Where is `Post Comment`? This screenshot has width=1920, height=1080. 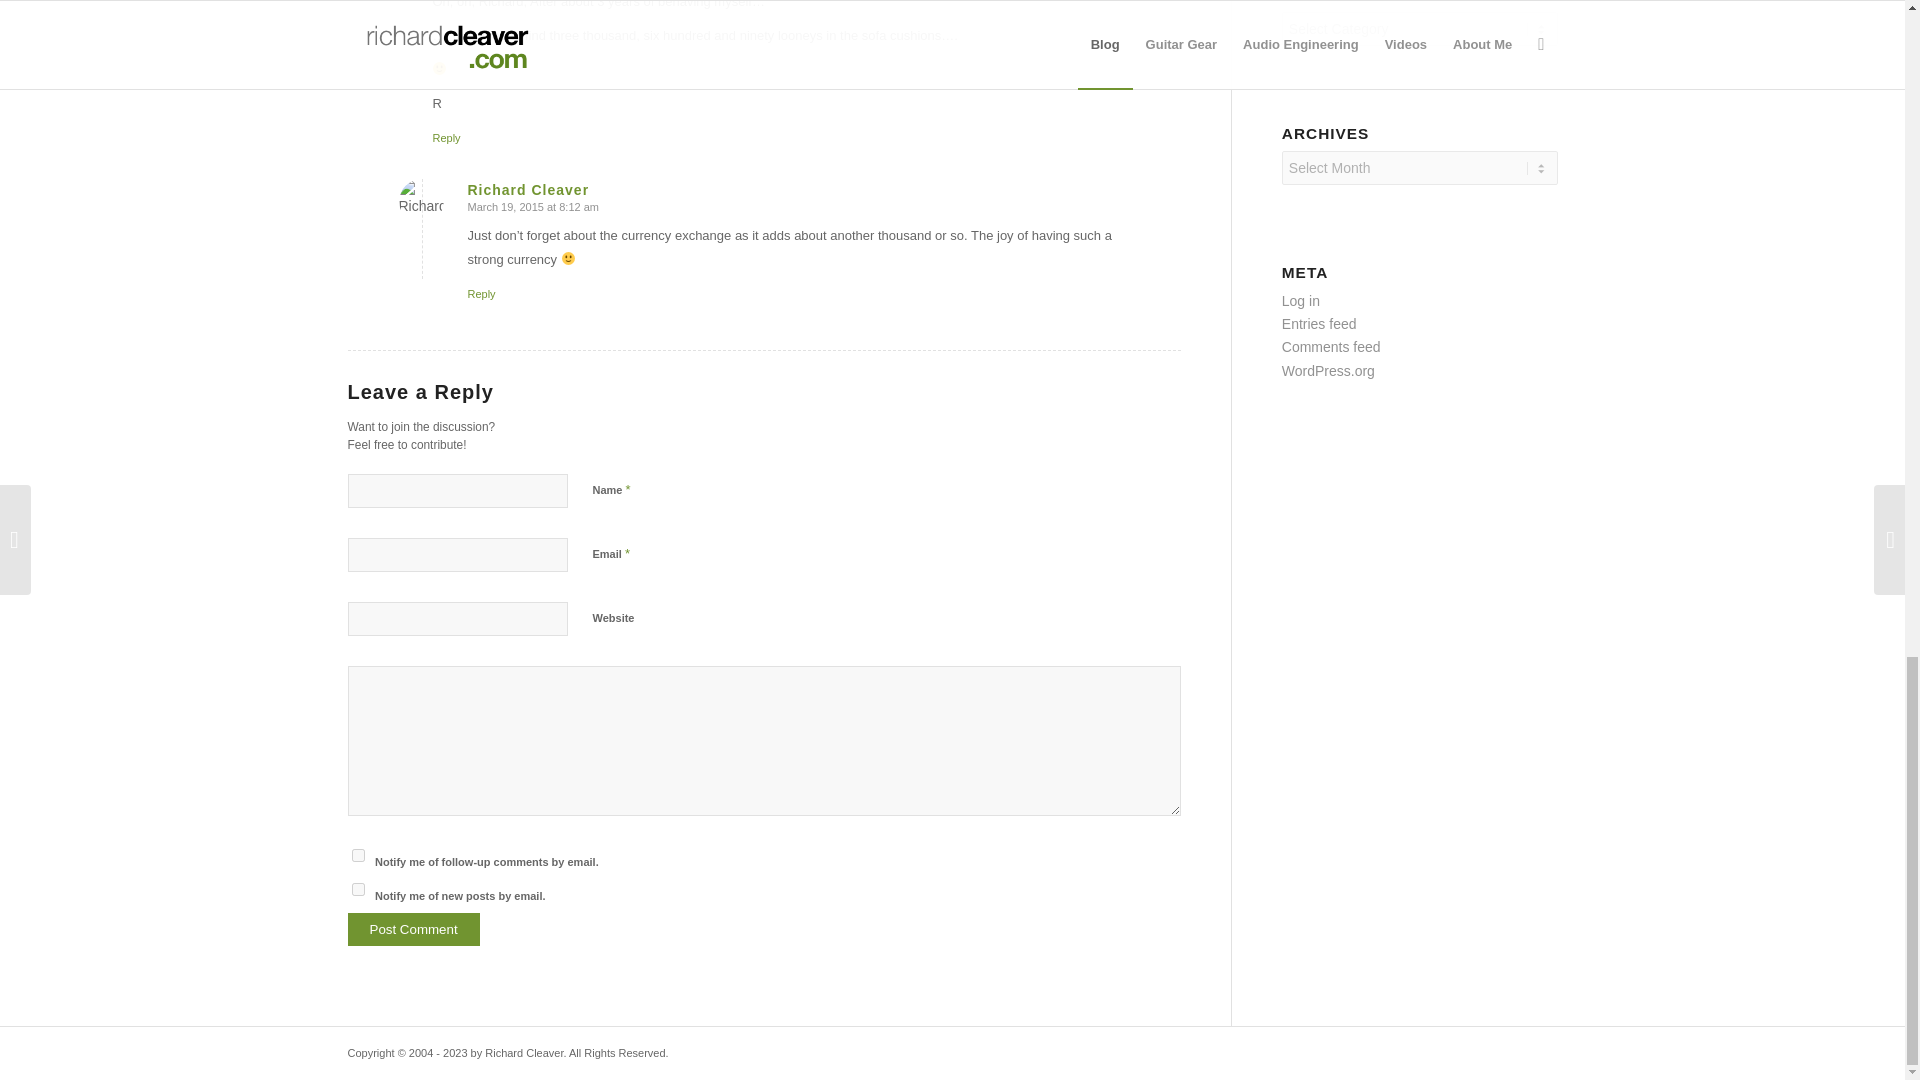
Post Comment is located at coordinates (414, 929).